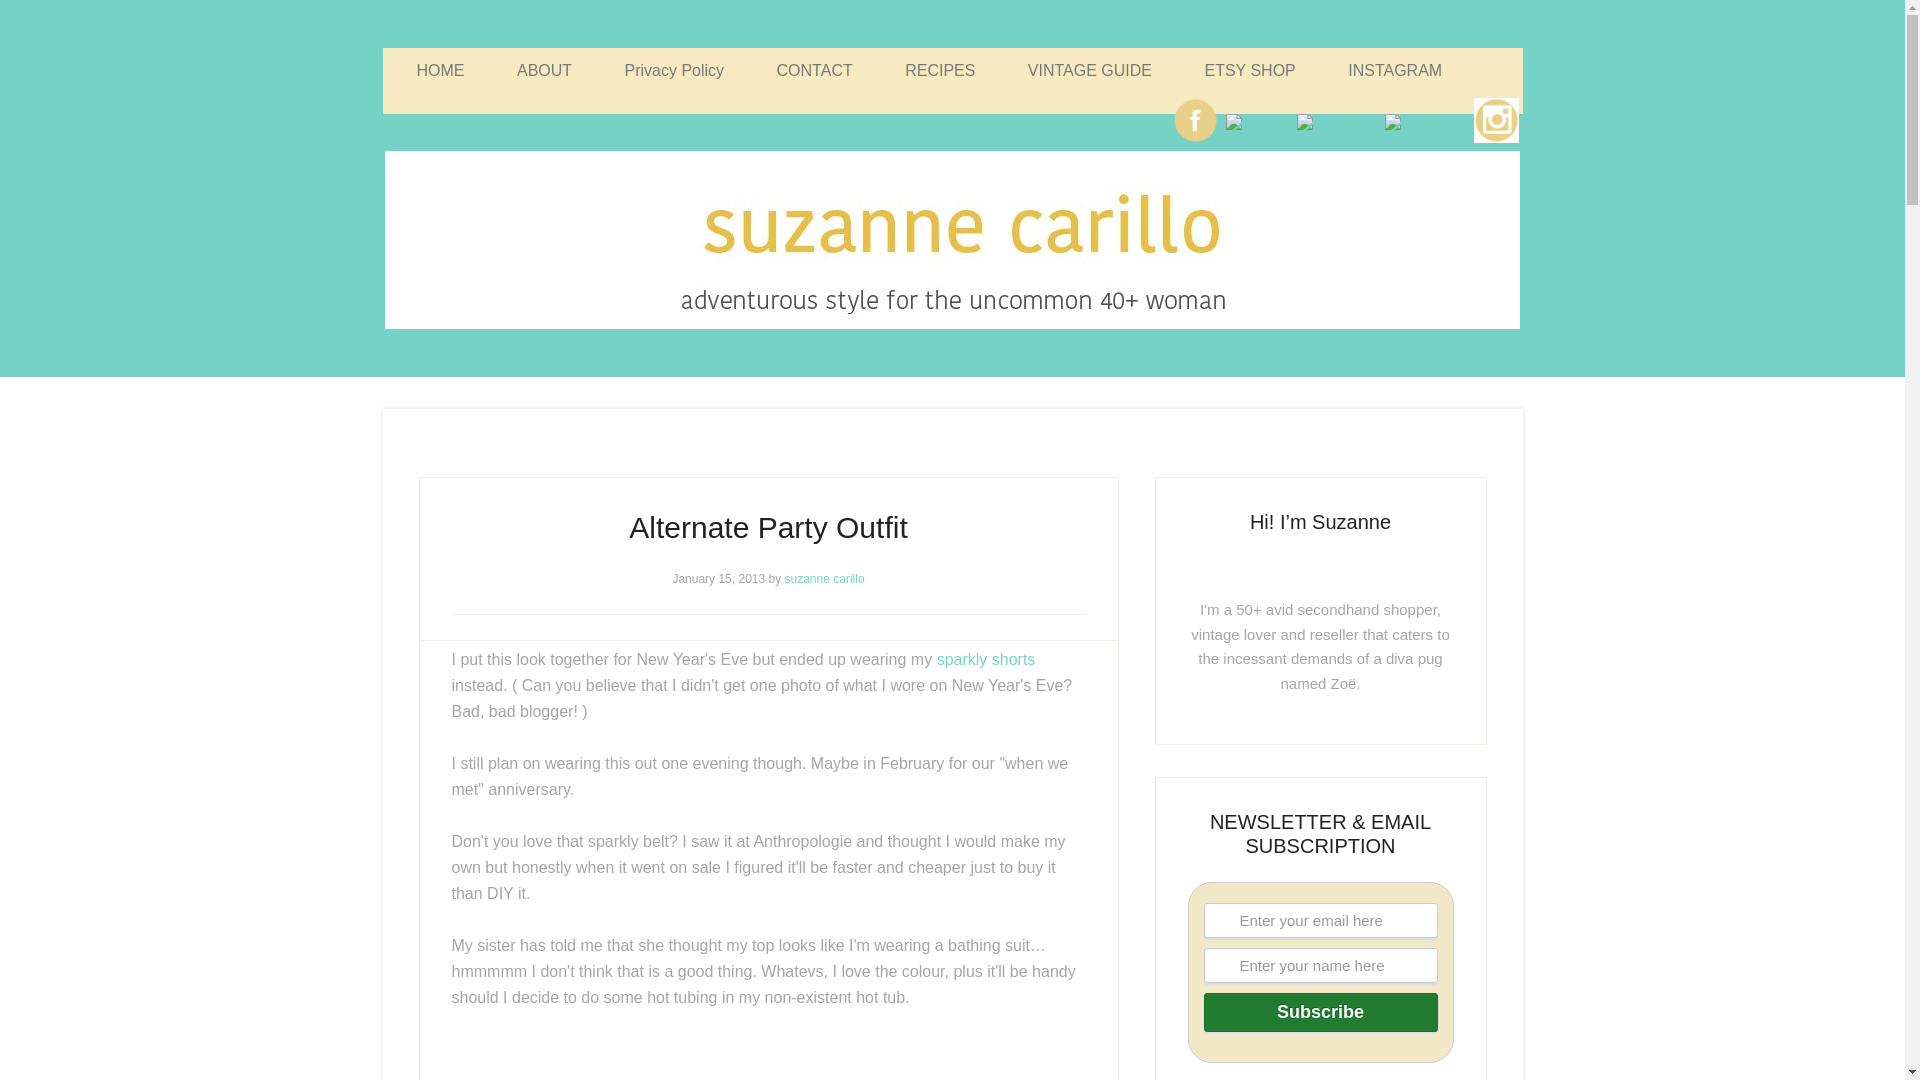 This screenshot has height=1080, width=1920. Describe the element at coordinates (1320, 920) in the screenshot. I see `Enter your email here` at that location.